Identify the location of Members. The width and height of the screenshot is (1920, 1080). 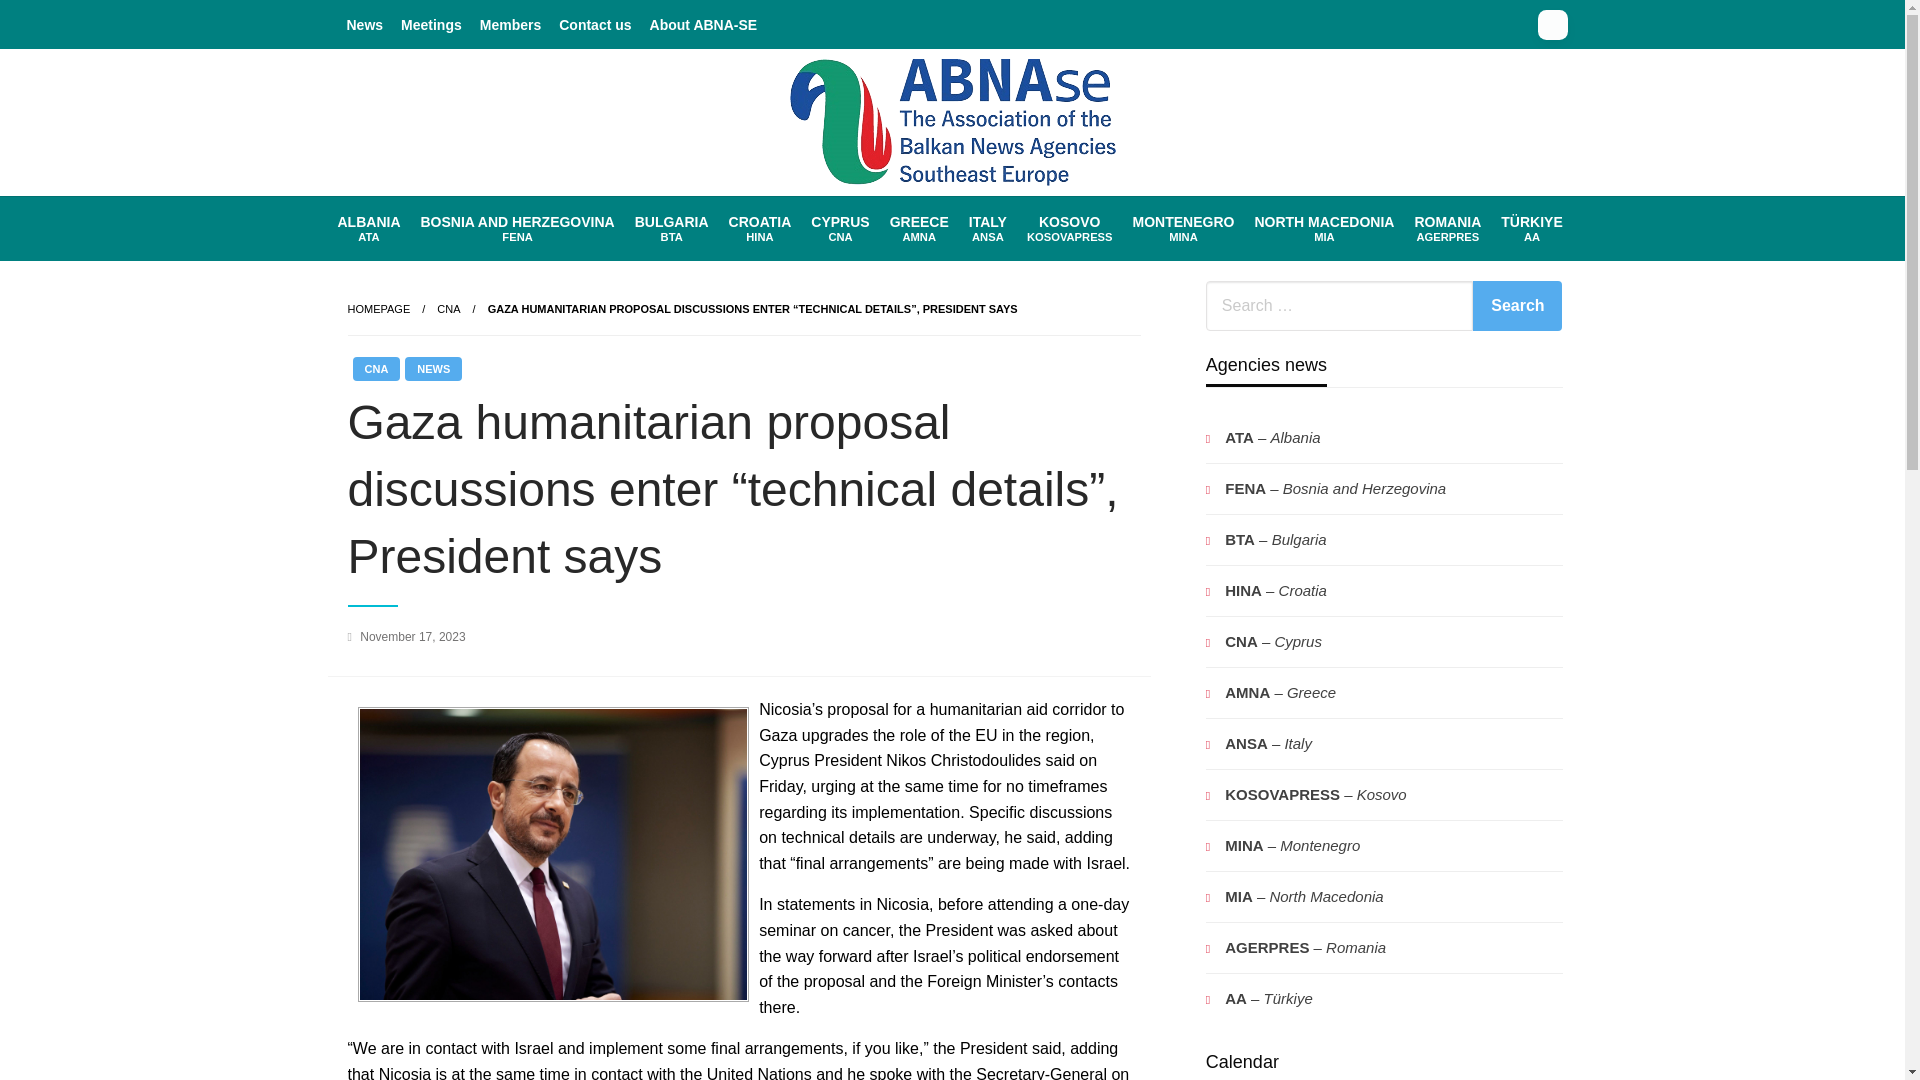
(517, 228).